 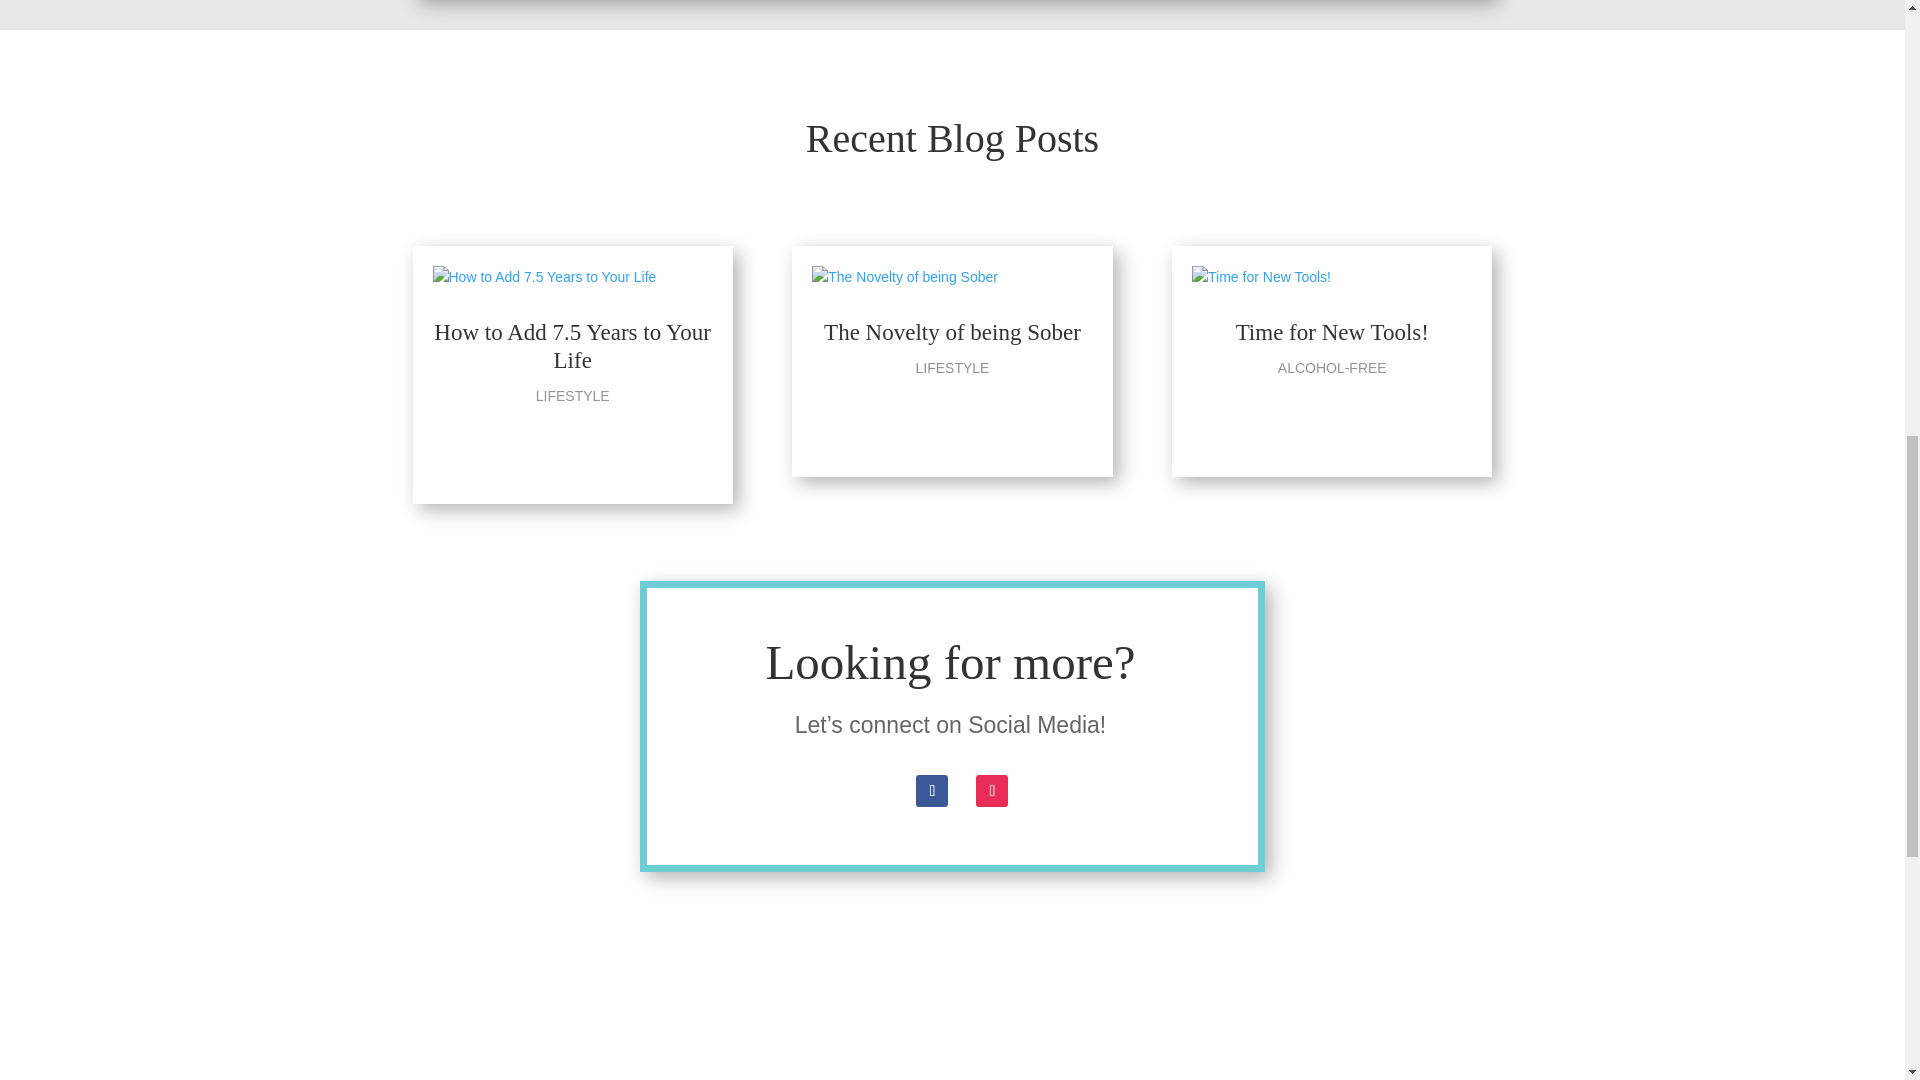 I want to click on LIFESTYLE, so click(x=572, y=395).